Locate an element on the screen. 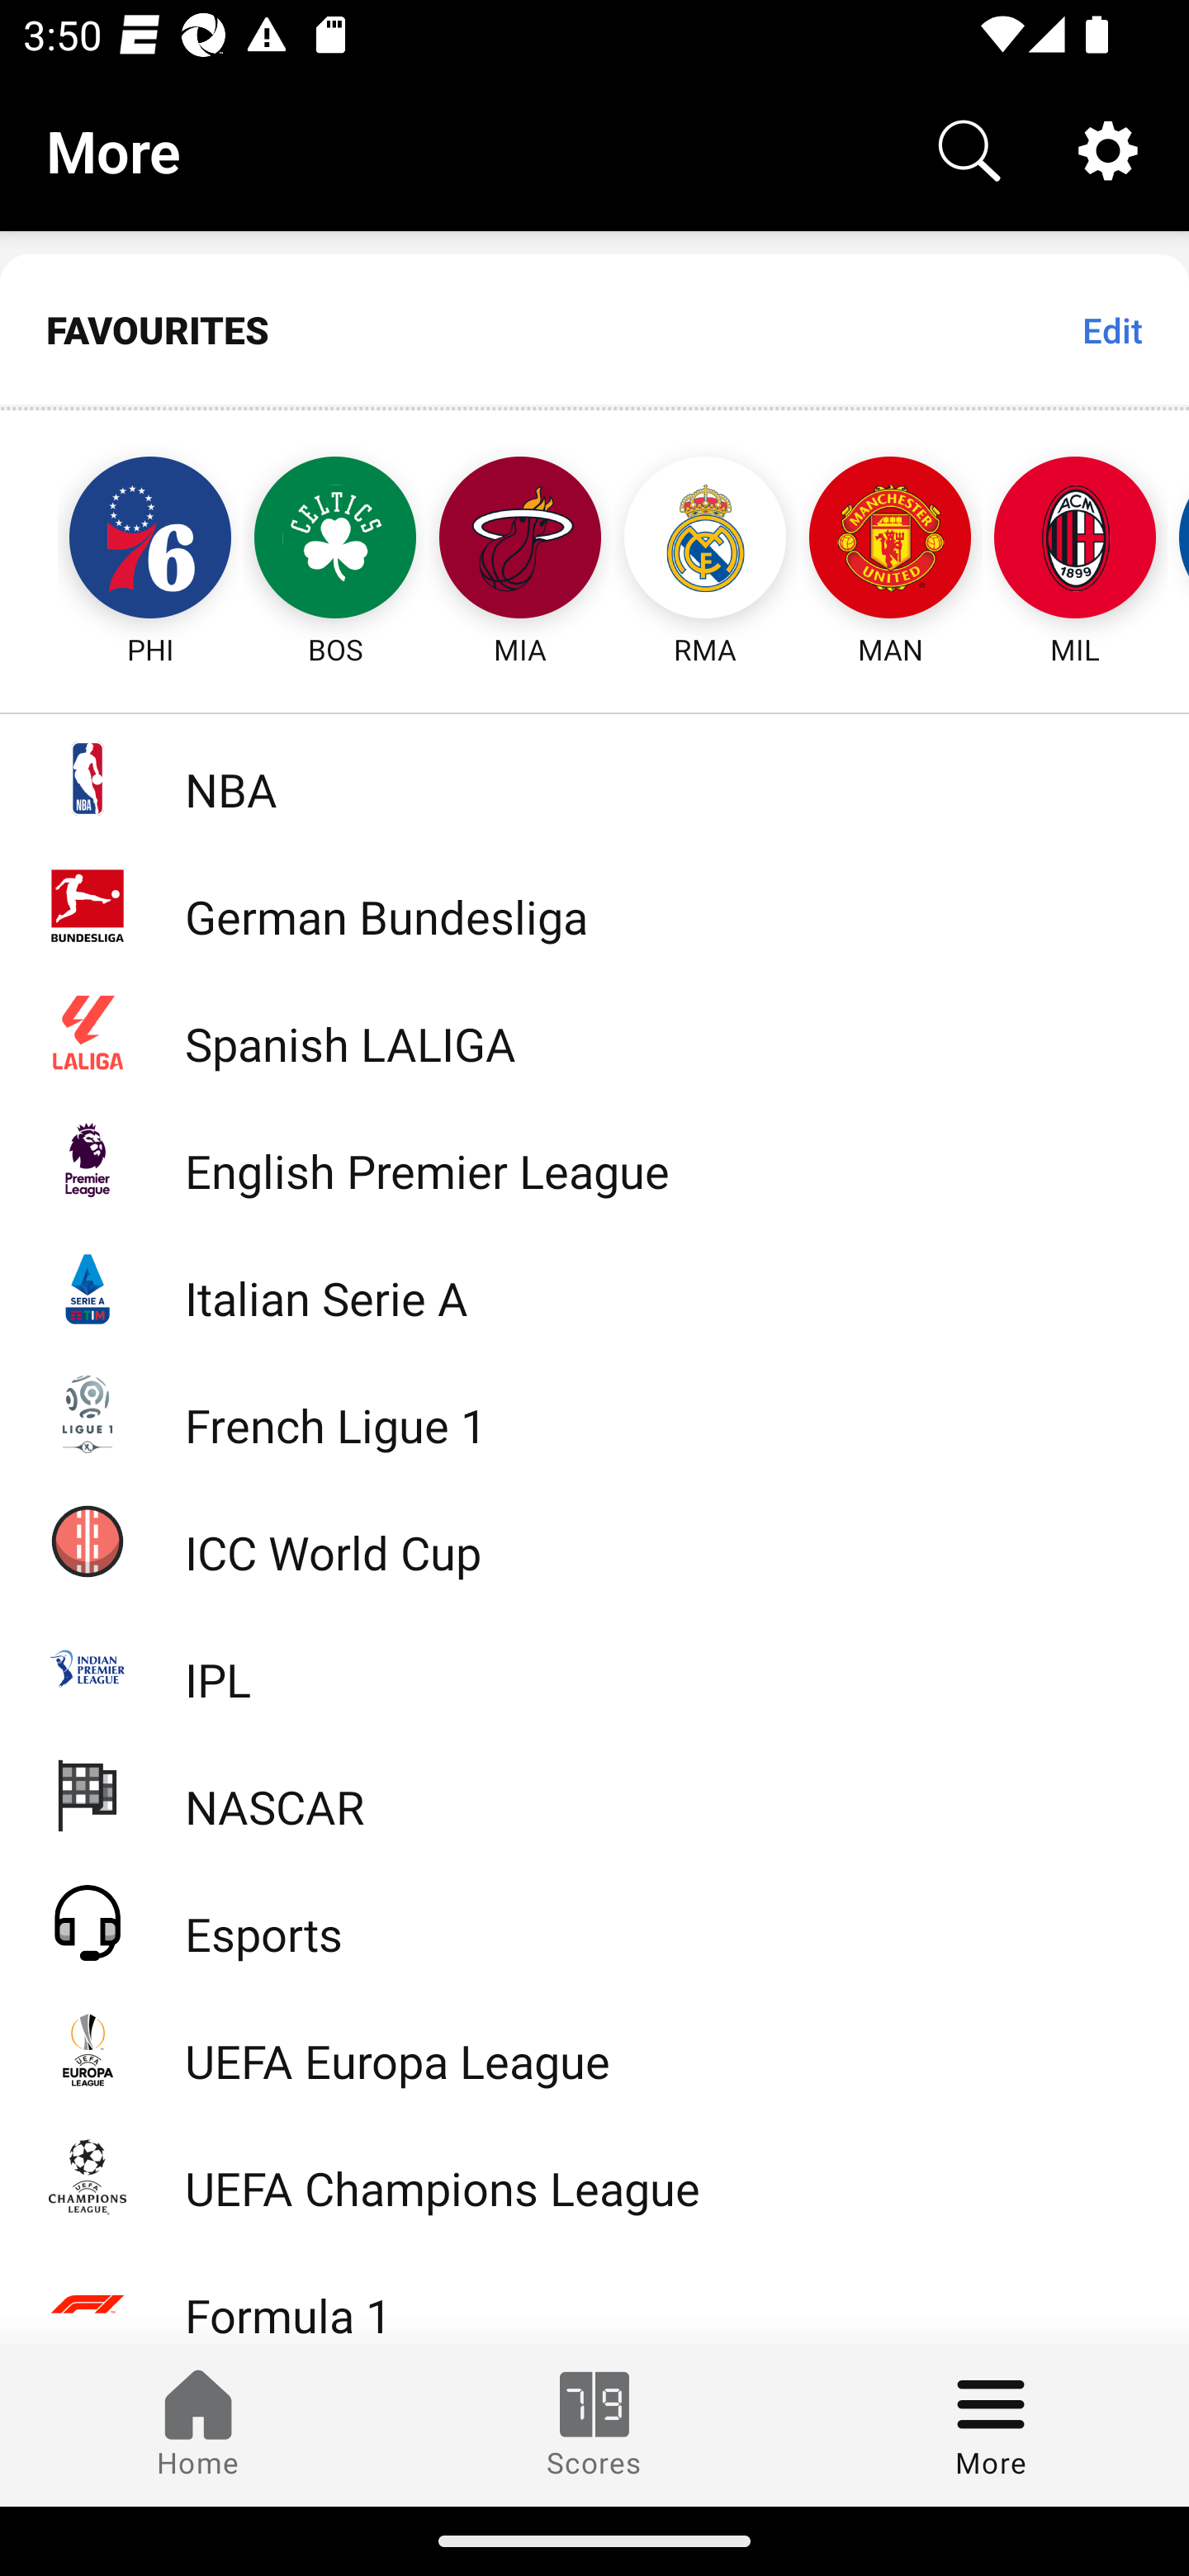 This screenshot has height=2576, width=1189. English Premier League is located at coordinates (594, 1159).